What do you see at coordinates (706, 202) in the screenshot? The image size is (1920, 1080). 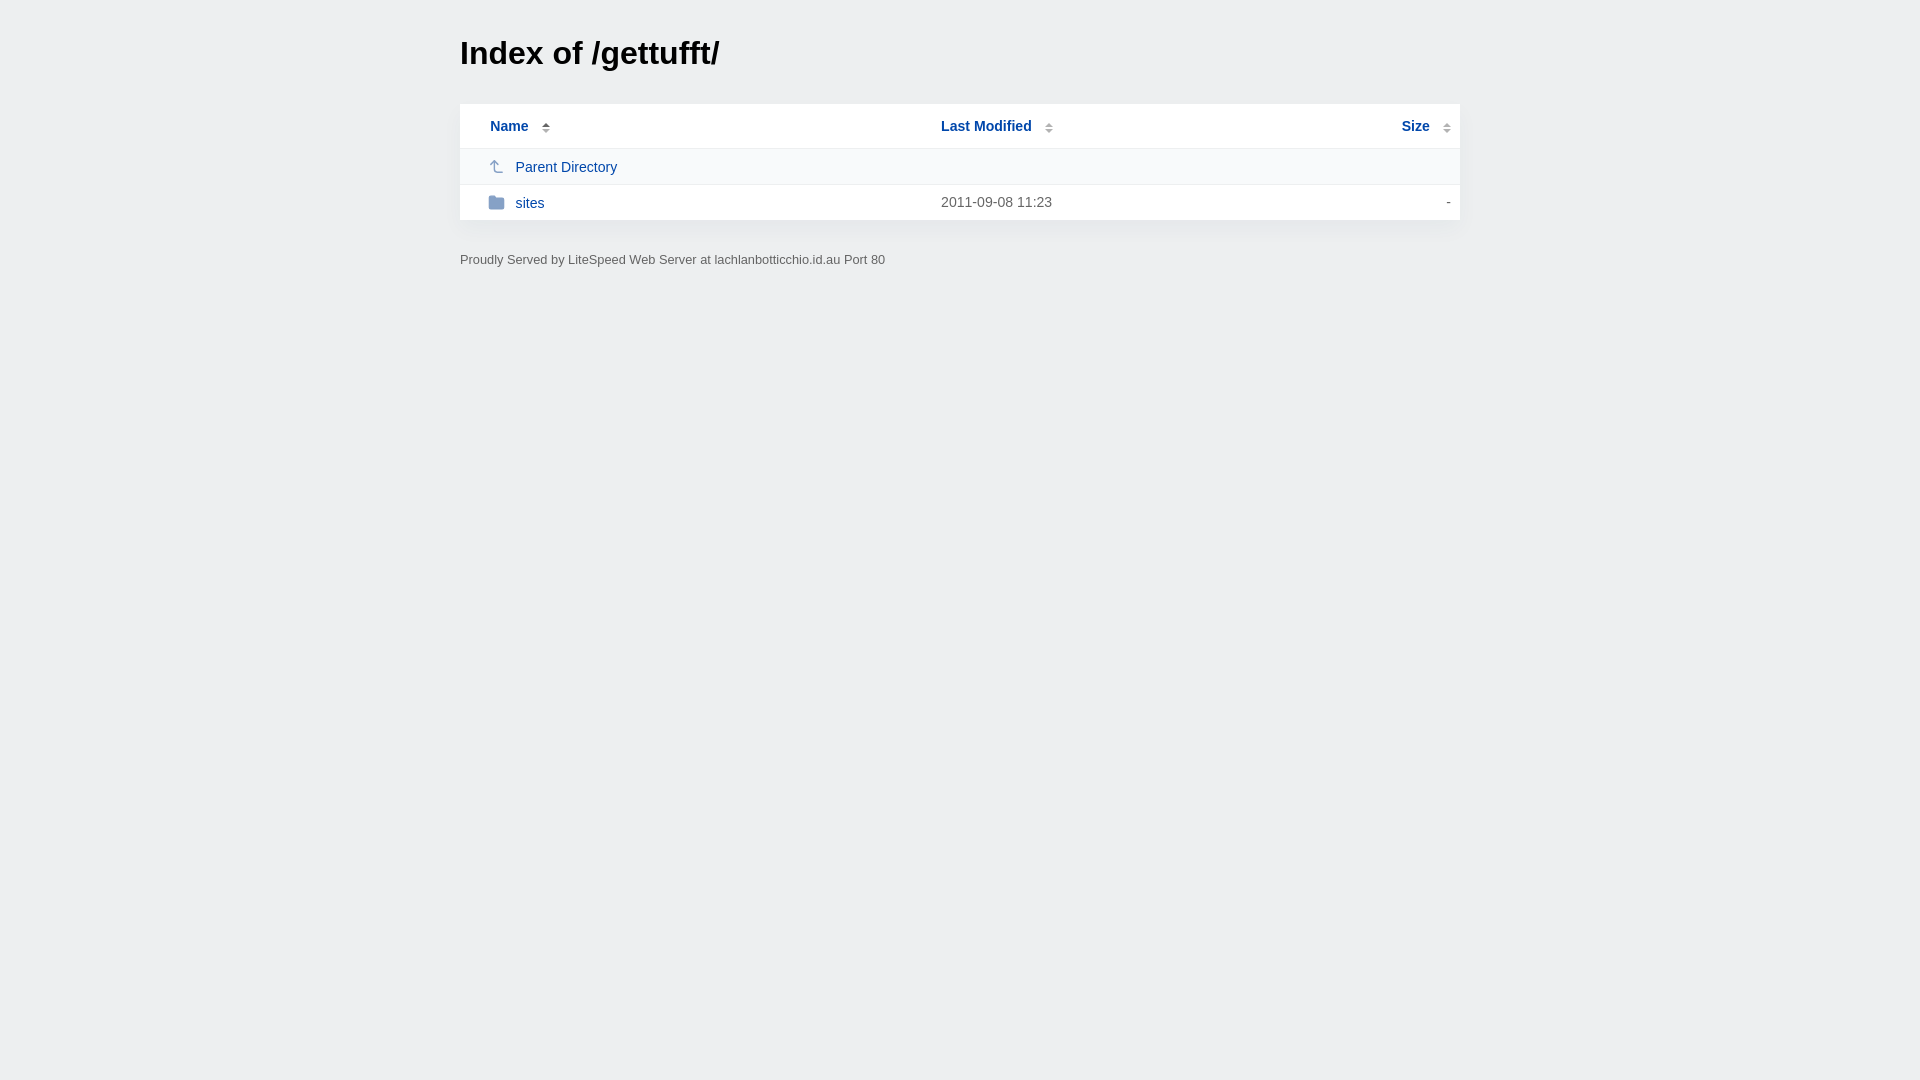 I see `sites` at bounding box center [706, 202].